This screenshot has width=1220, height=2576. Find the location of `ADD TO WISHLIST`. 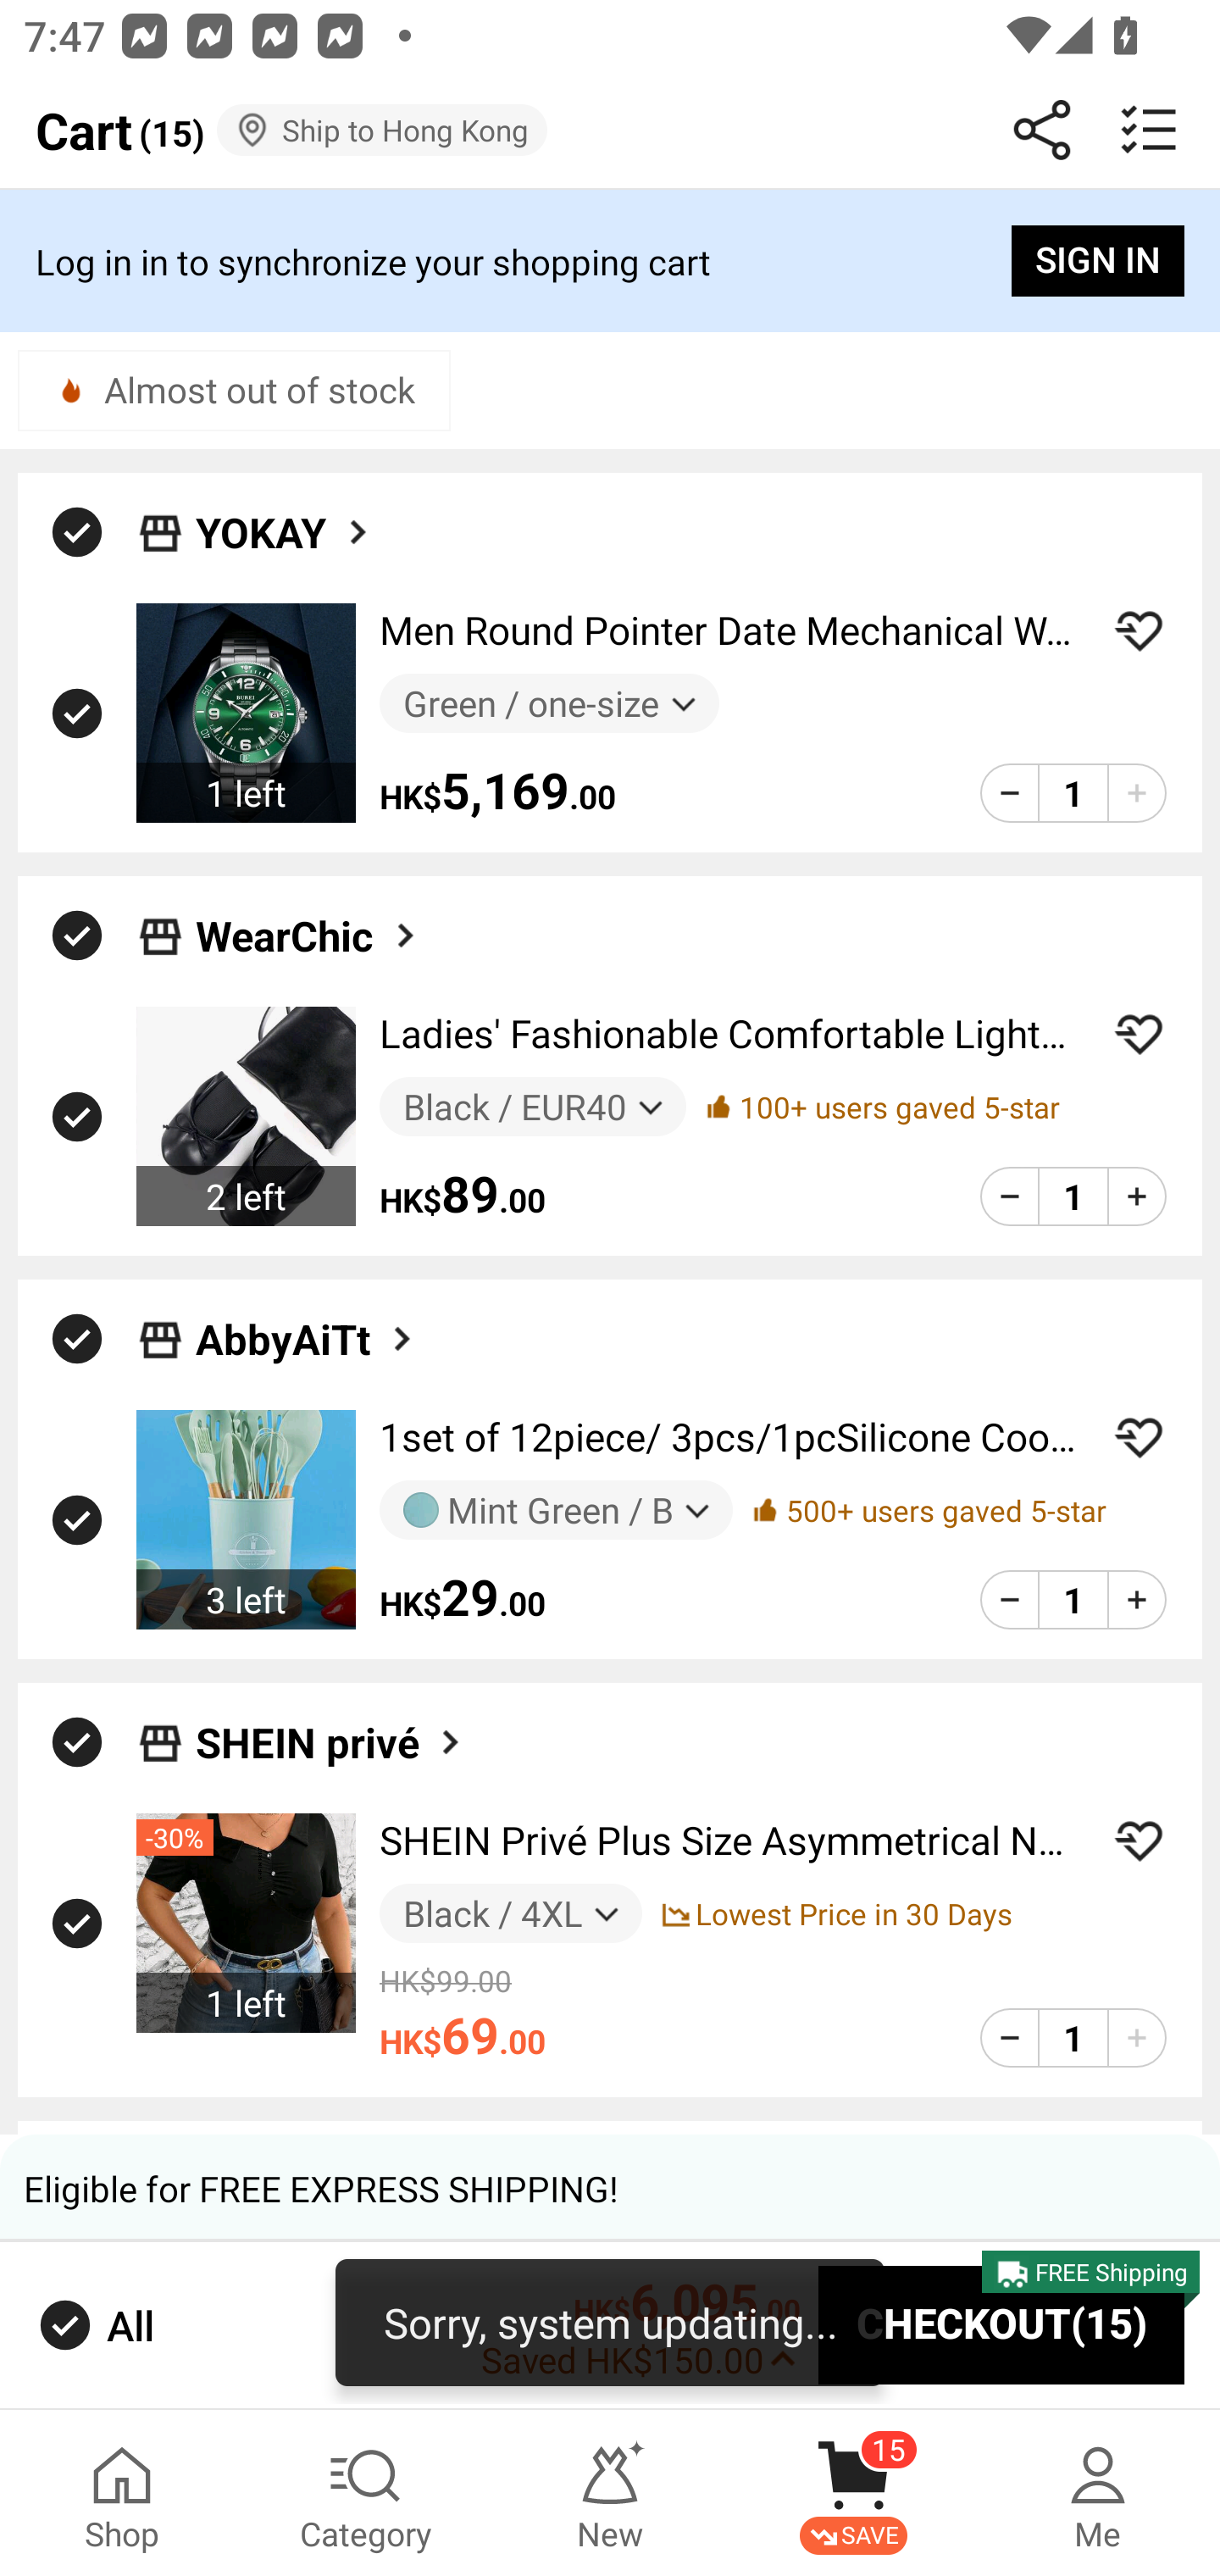

ADD TO WISHLIST is located at coordinates (1139, 1840).